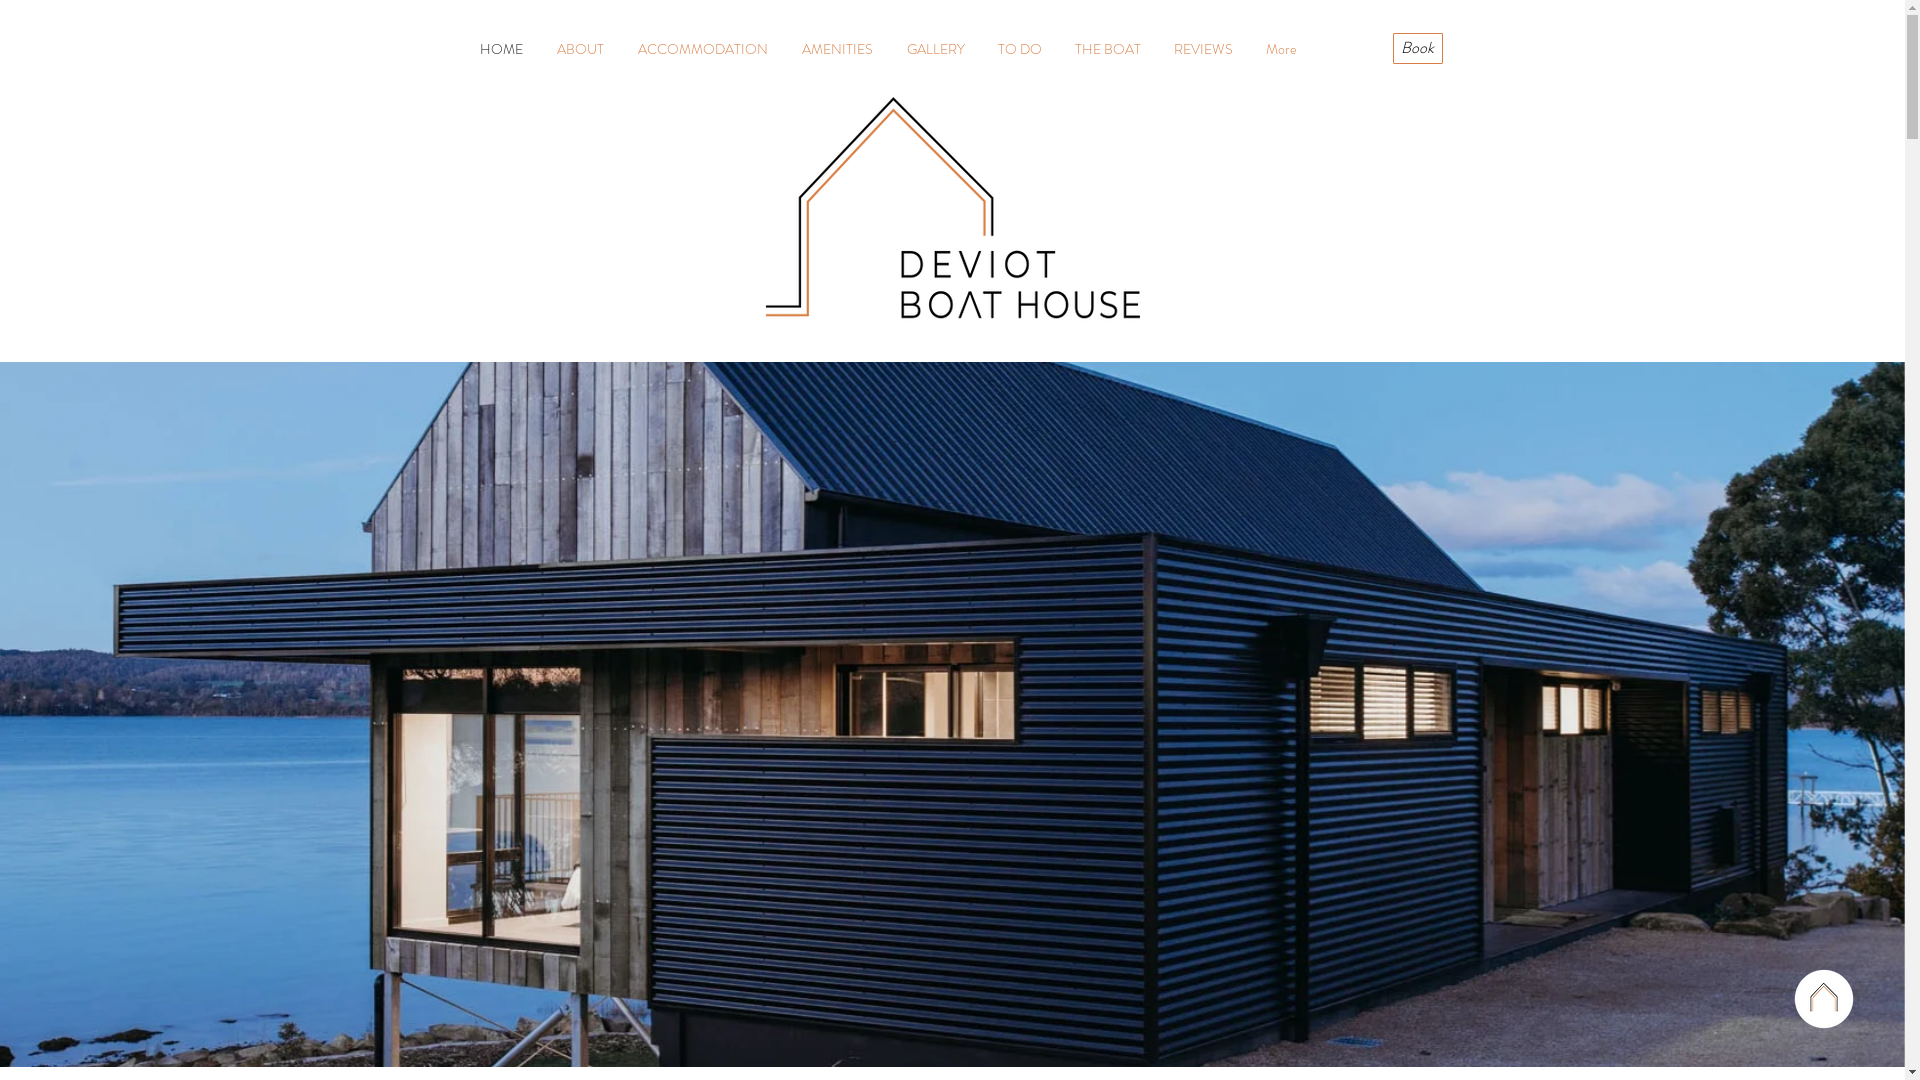 The image size is (1920, 1080). What do you see at coordinates (1417, 48) in the screenshot?
I see `Book` at bounding box center [1417, 48].